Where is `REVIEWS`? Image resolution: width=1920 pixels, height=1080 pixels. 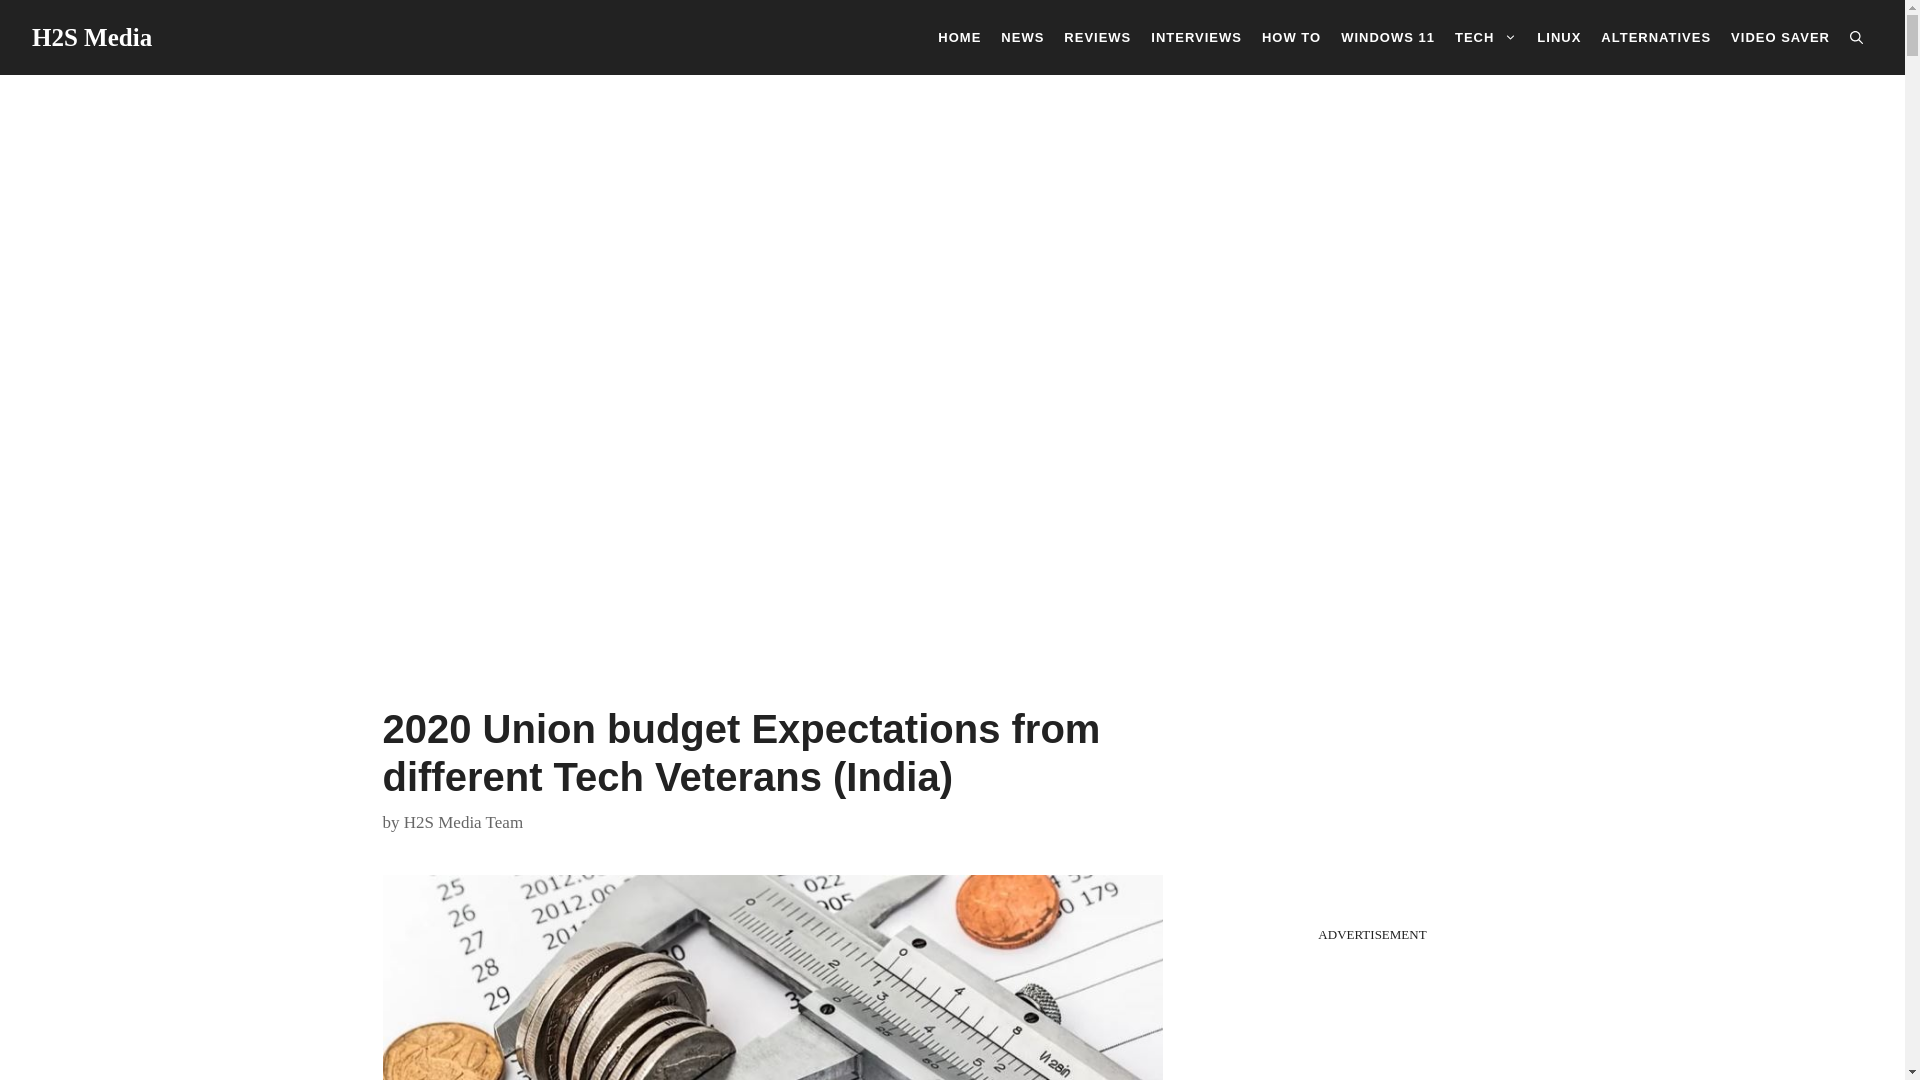
REVIEWS is located at coordinates (1097, 36).